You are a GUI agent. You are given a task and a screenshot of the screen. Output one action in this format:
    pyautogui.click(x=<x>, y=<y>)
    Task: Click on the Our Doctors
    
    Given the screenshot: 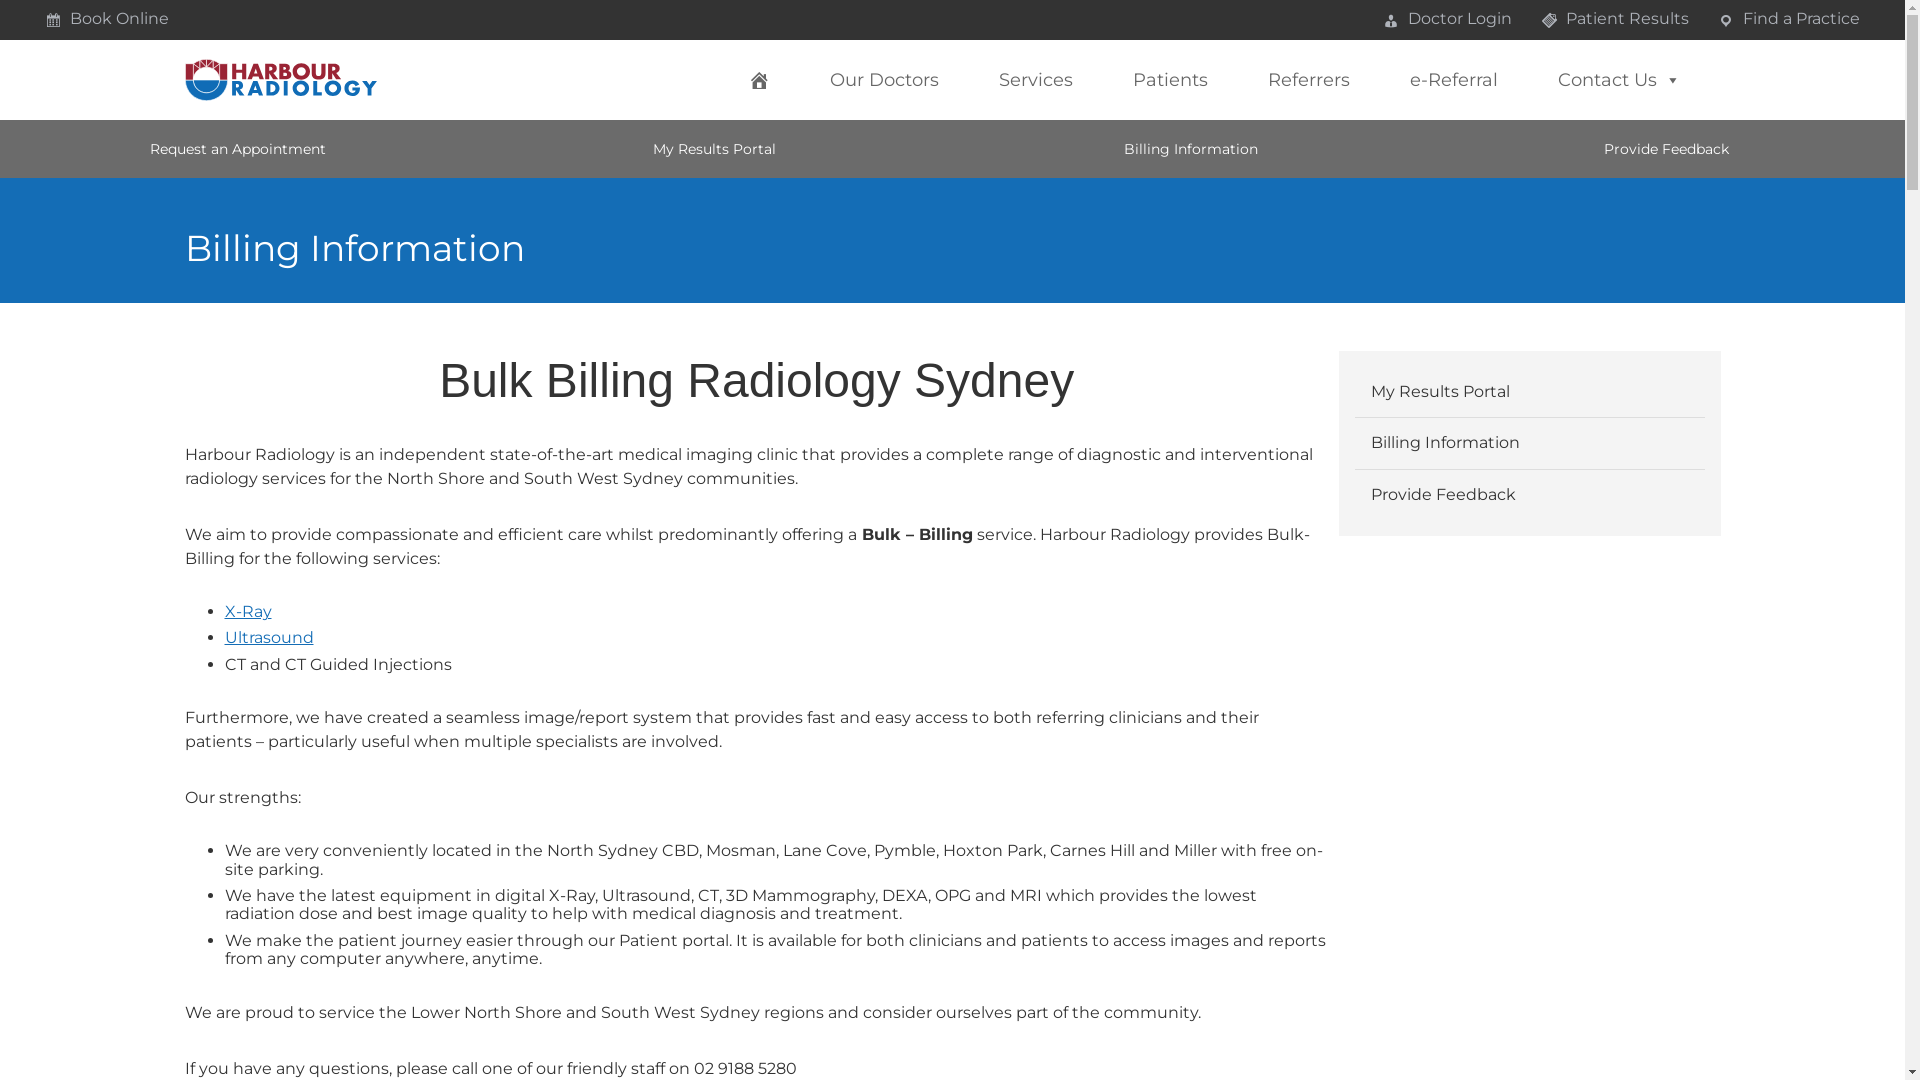 What is the action you would take?
    pyautogui.click(x=884, y=80)
    